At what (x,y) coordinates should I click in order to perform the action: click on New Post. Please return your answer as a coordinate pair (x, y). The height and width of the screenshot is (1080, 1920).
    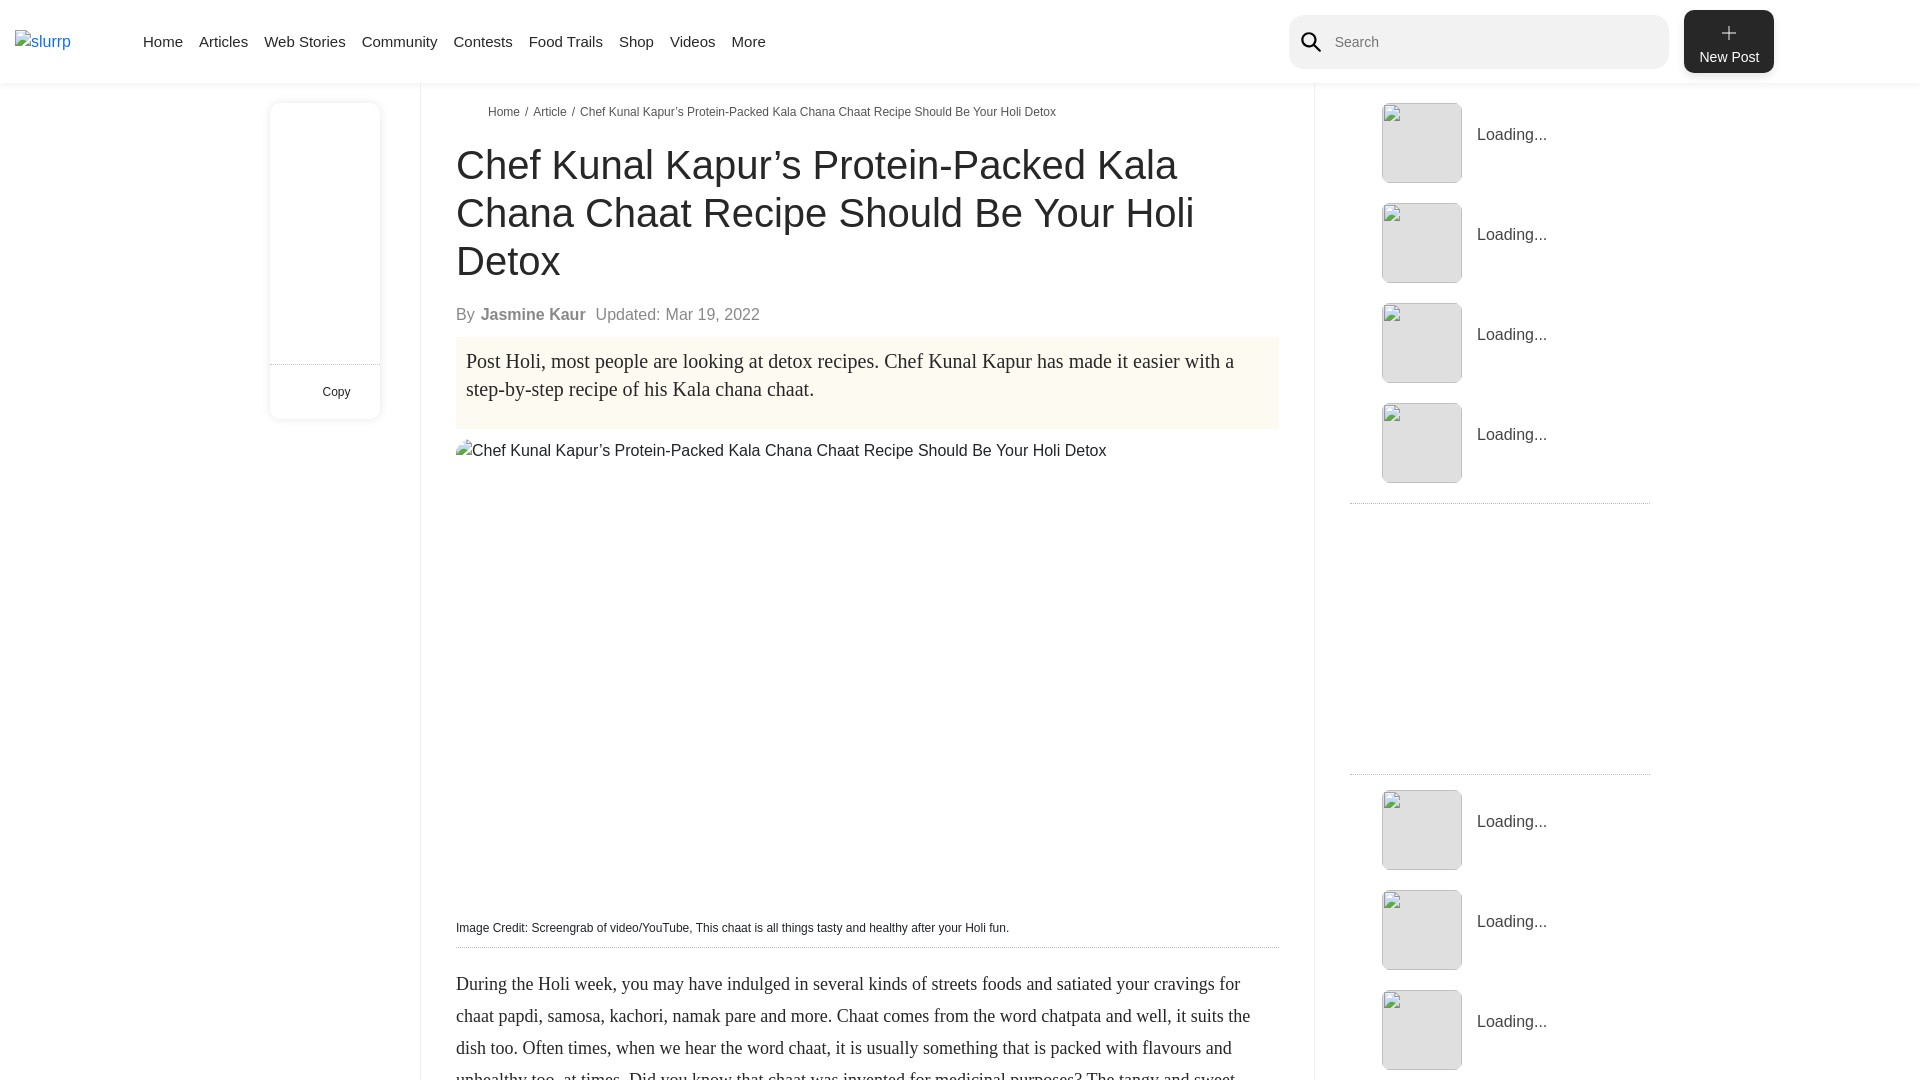
    Looking at the image, I should click on (1728, 41).